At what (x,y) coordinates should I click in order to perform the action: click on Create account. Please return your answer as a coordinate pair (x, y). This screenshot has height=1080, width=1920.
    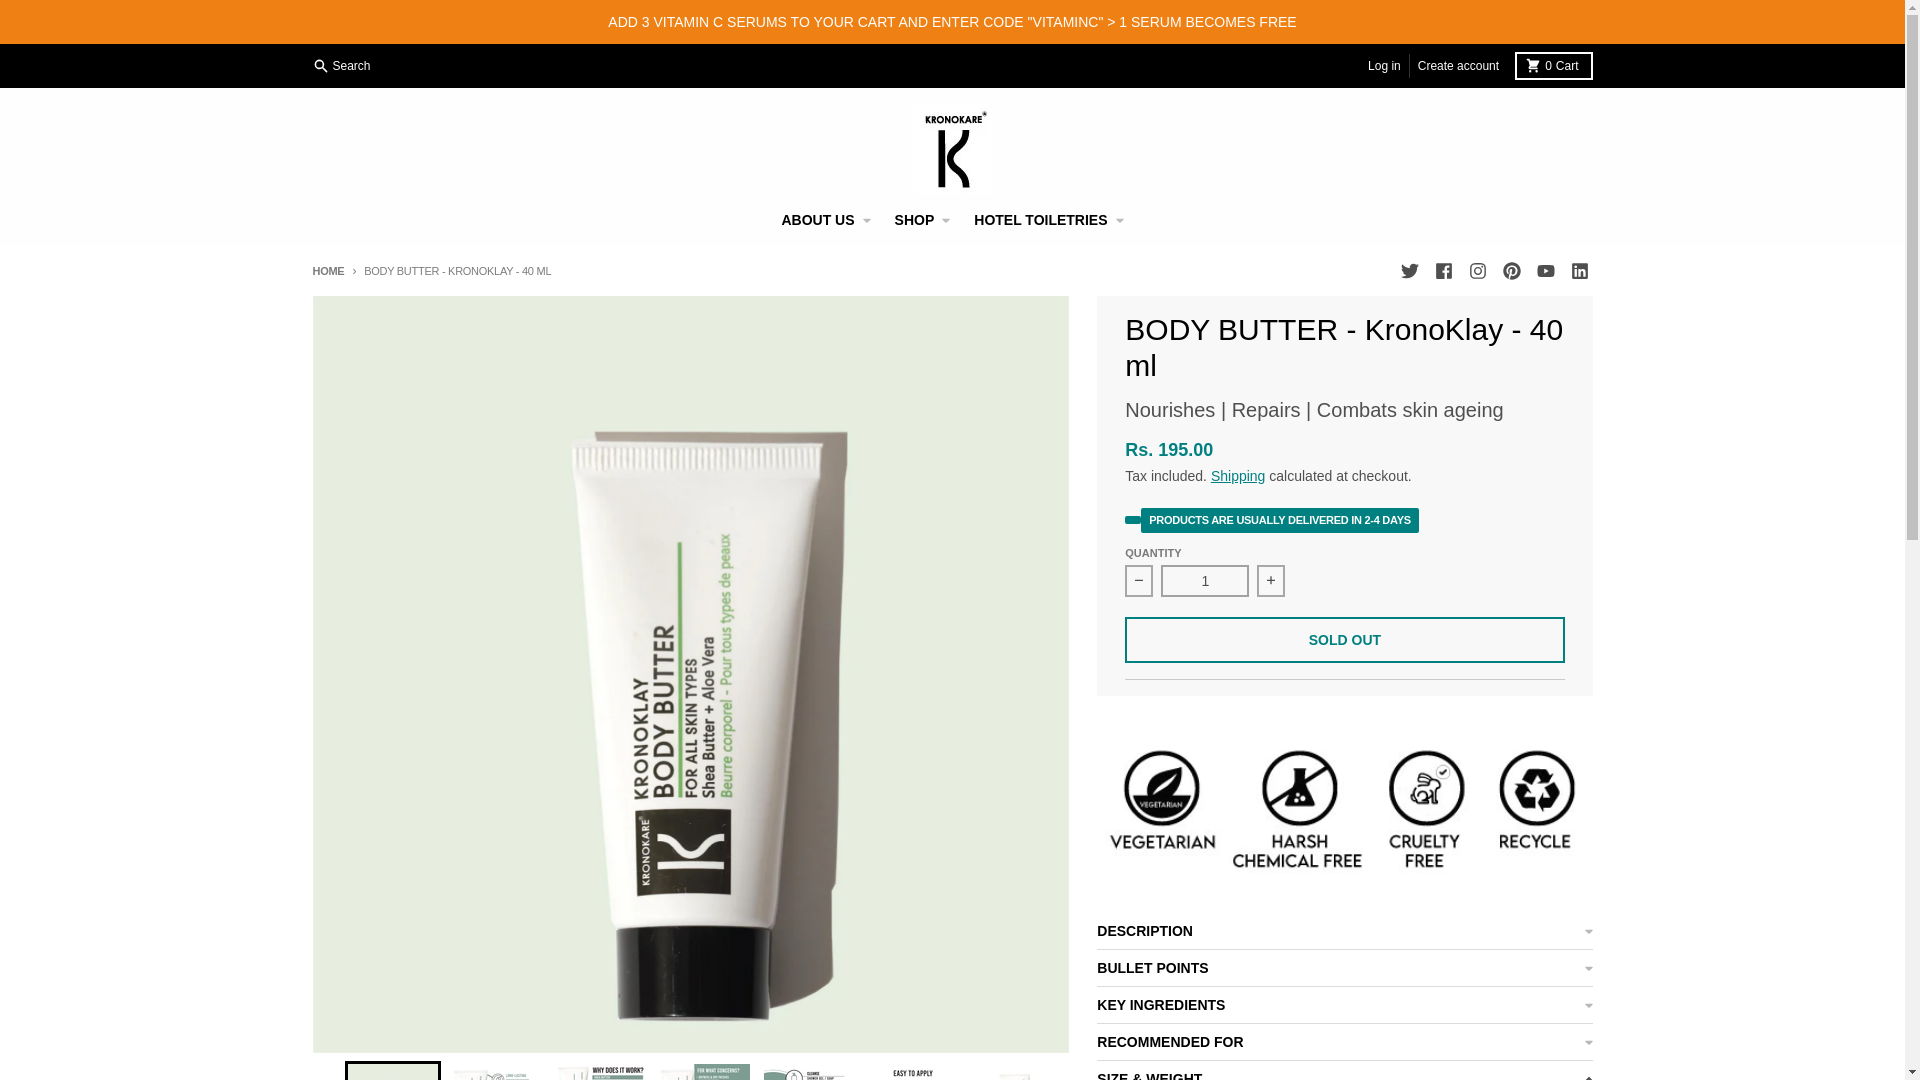
    Looking at the image, I should click on (1458, 66).